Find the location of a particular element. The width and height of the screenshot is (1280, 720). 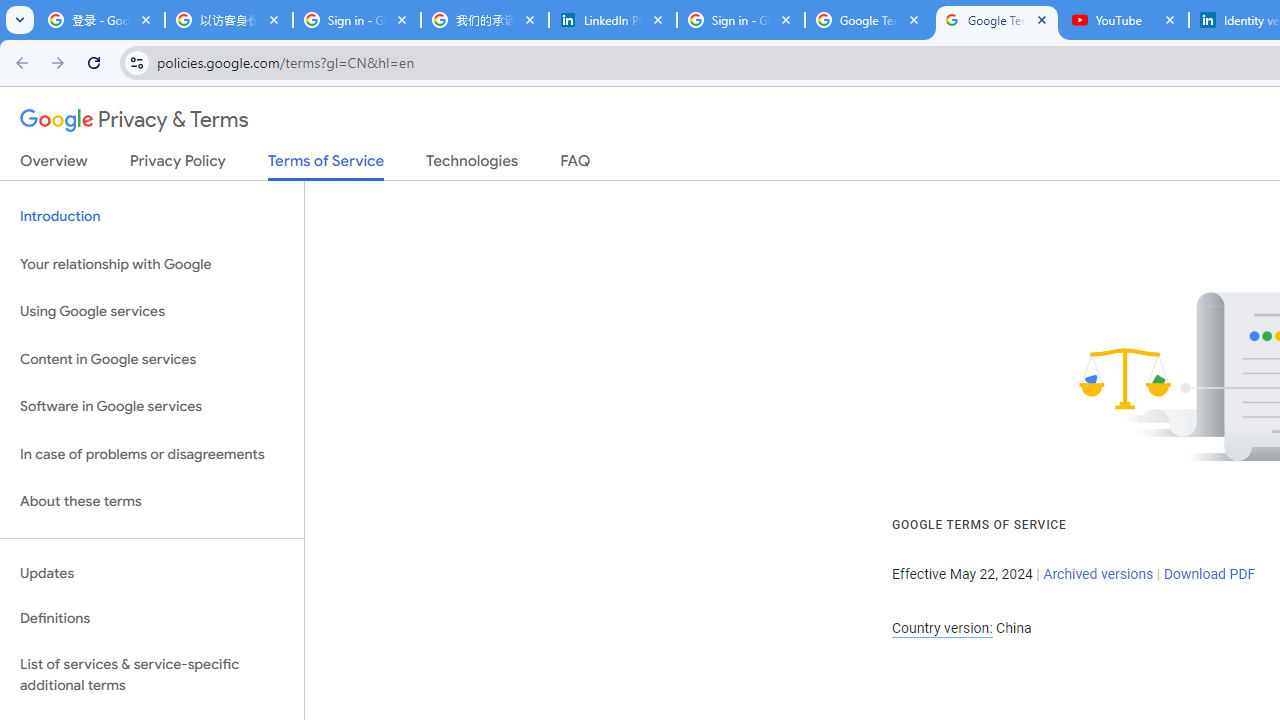

Content in Google services is located at coordinates (152, 358).